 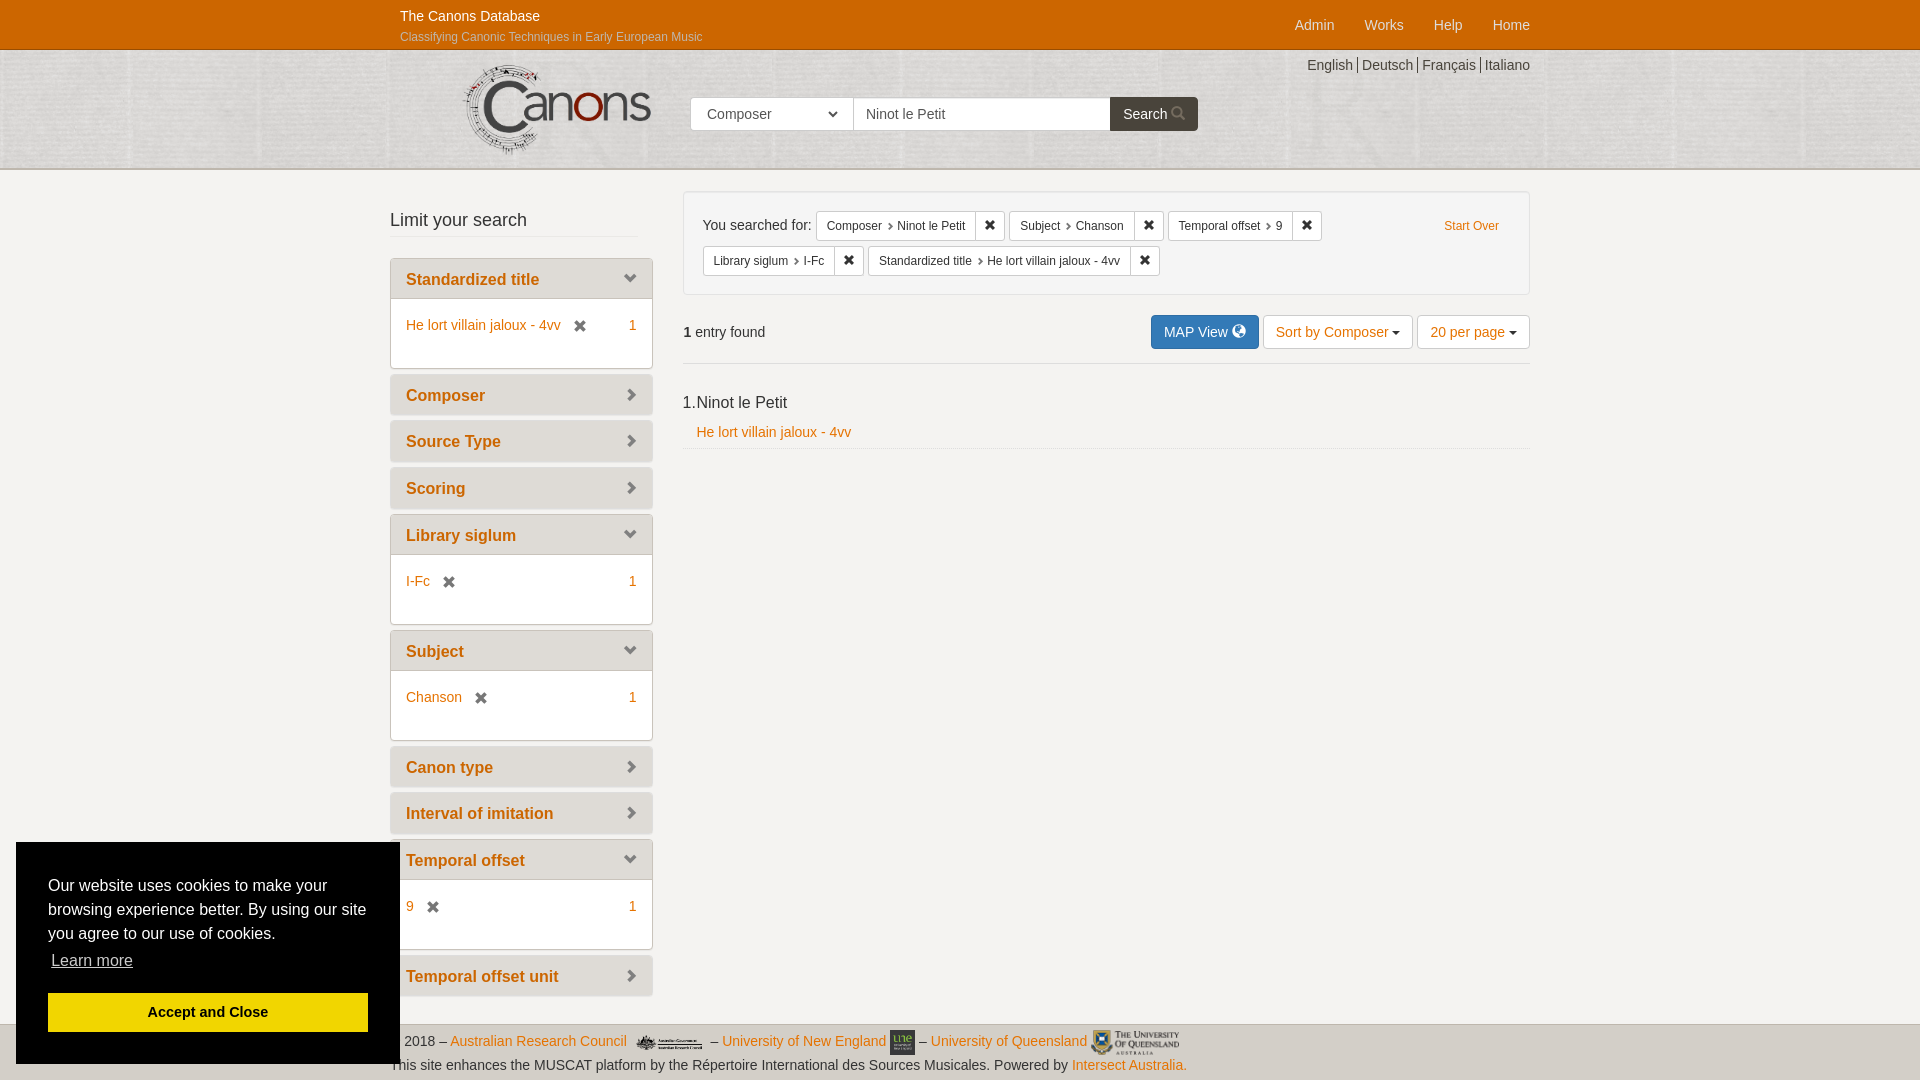 I want to click on 20 per page, so click(x=1474, y=332).